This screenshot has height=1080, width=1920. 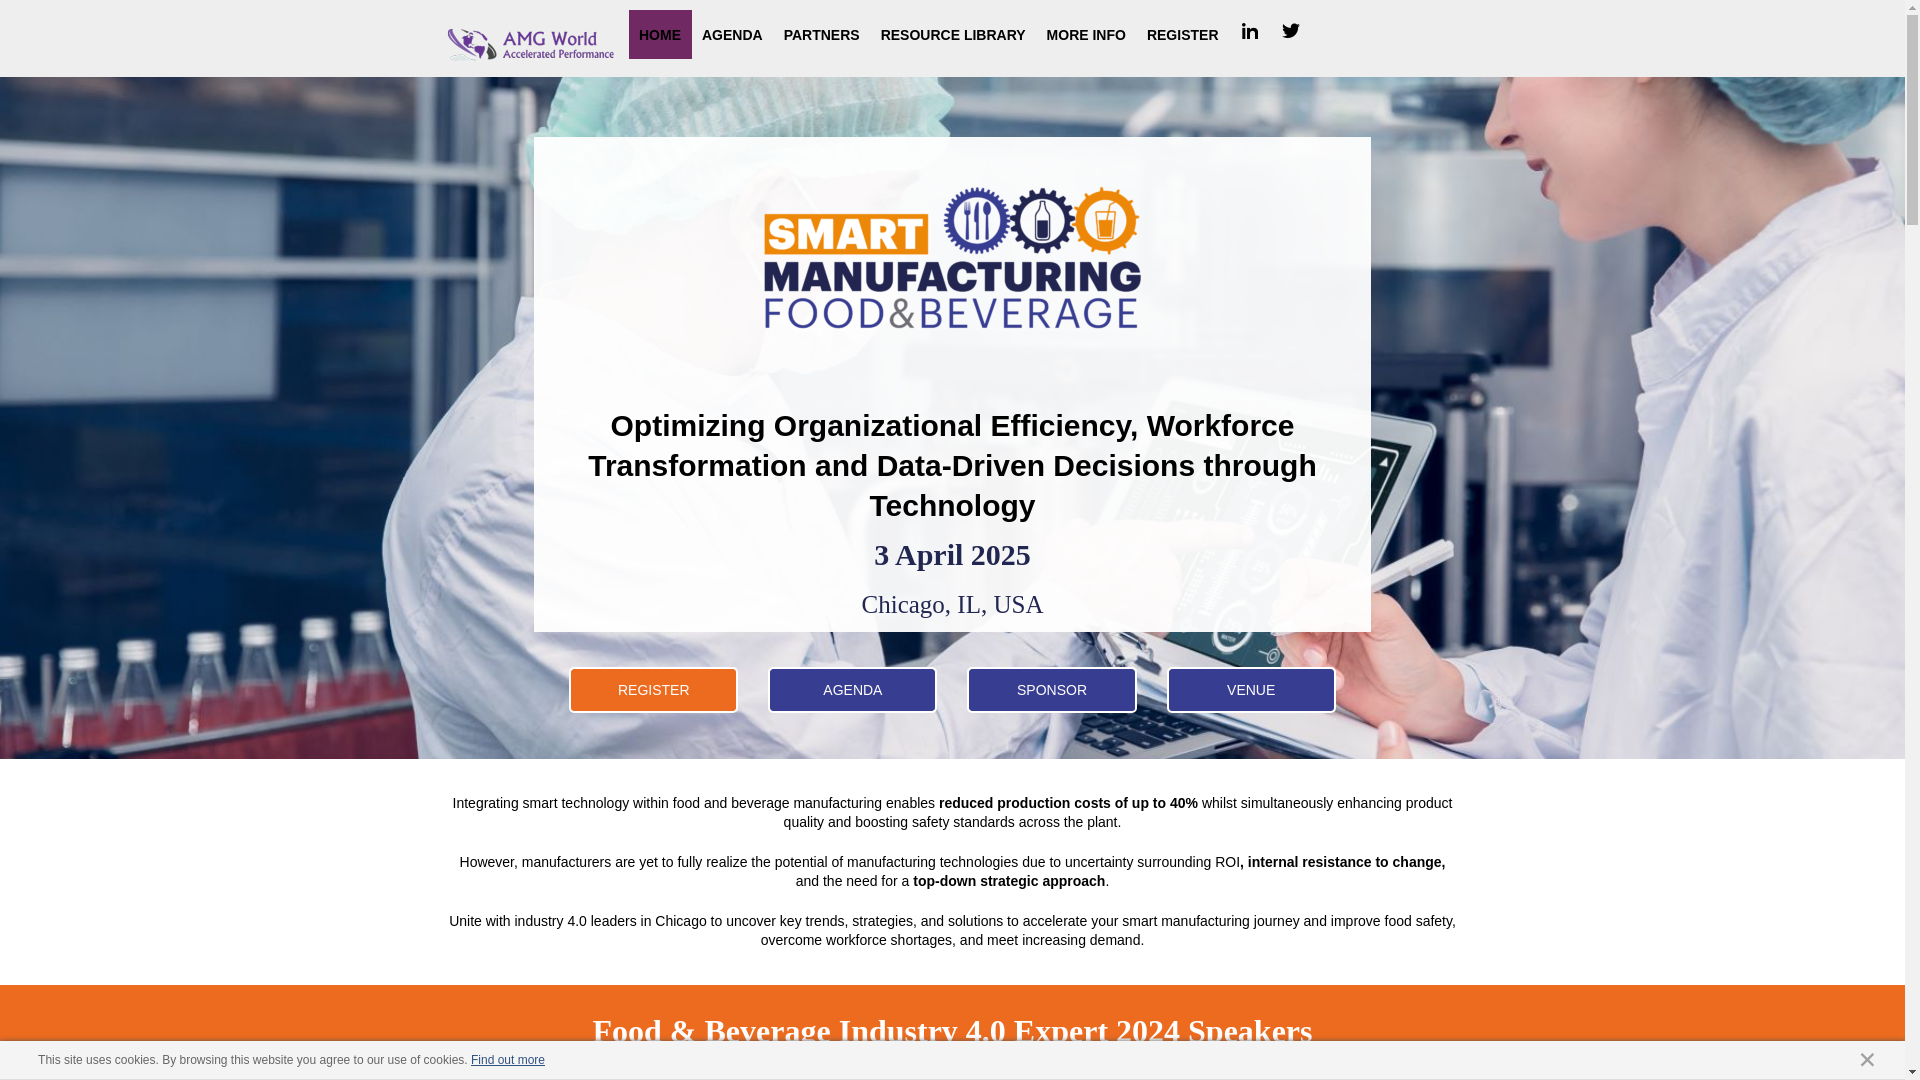 I want to click on REGISTER, so click(x=652, y=690).